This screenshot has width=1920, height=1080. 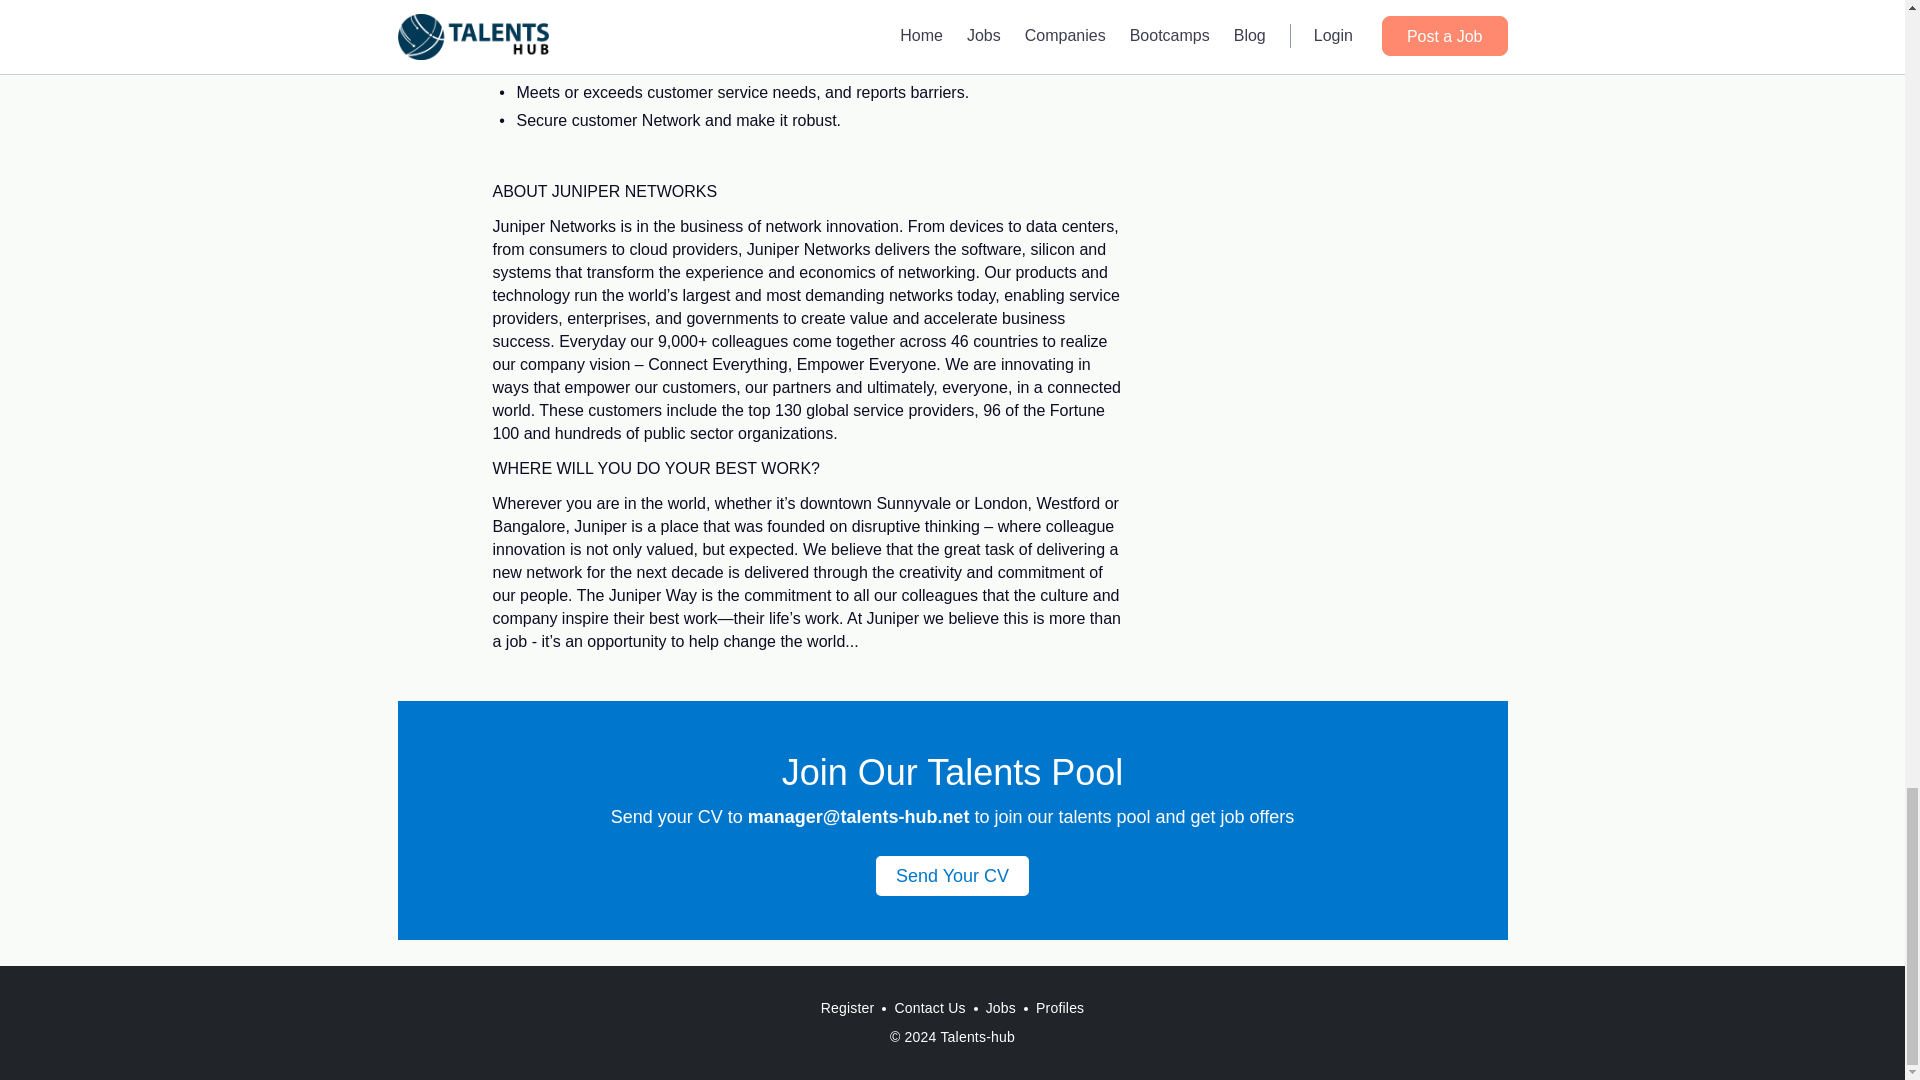 I want to click on Contact Us, so click(x=929, y=1008).